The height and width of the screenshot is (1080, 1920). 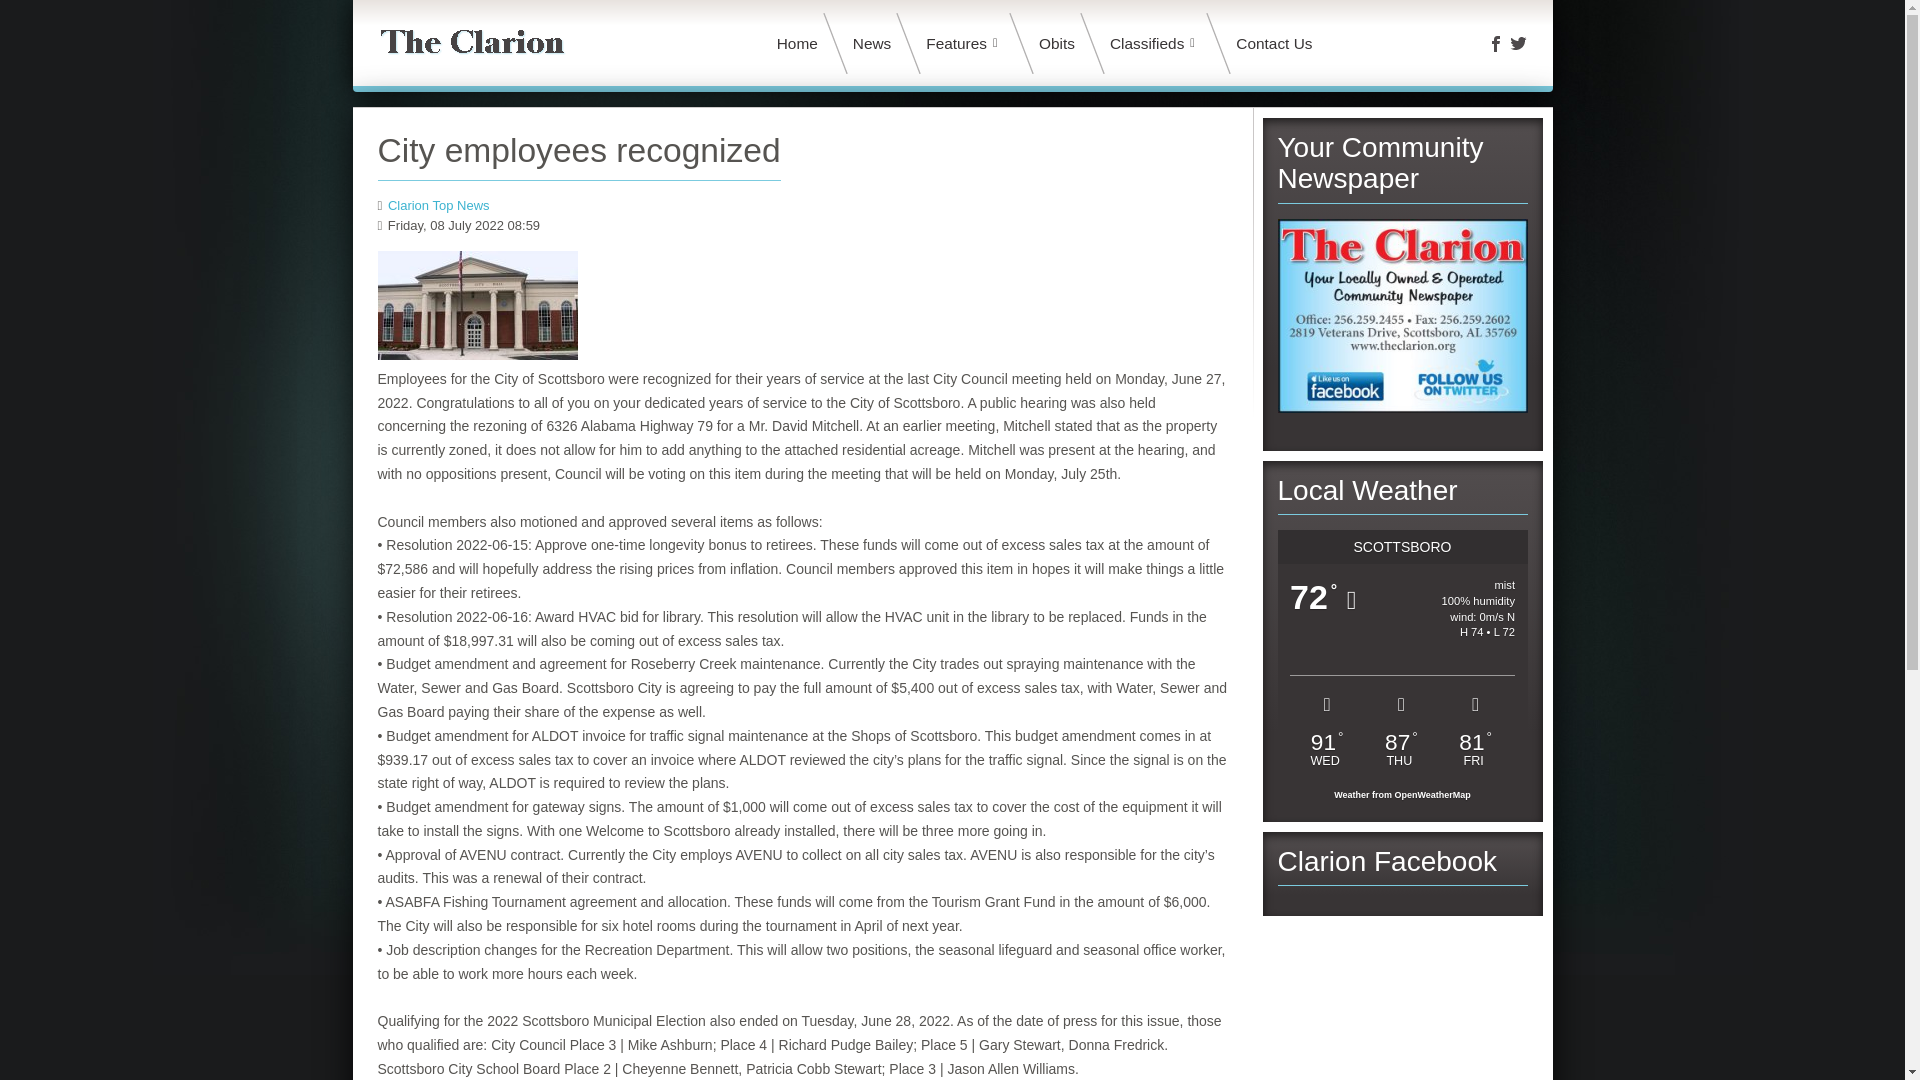 What do you see at coordinates (965, 43) in the screenshot?
I see `Features` at bounding box center [965, 43].